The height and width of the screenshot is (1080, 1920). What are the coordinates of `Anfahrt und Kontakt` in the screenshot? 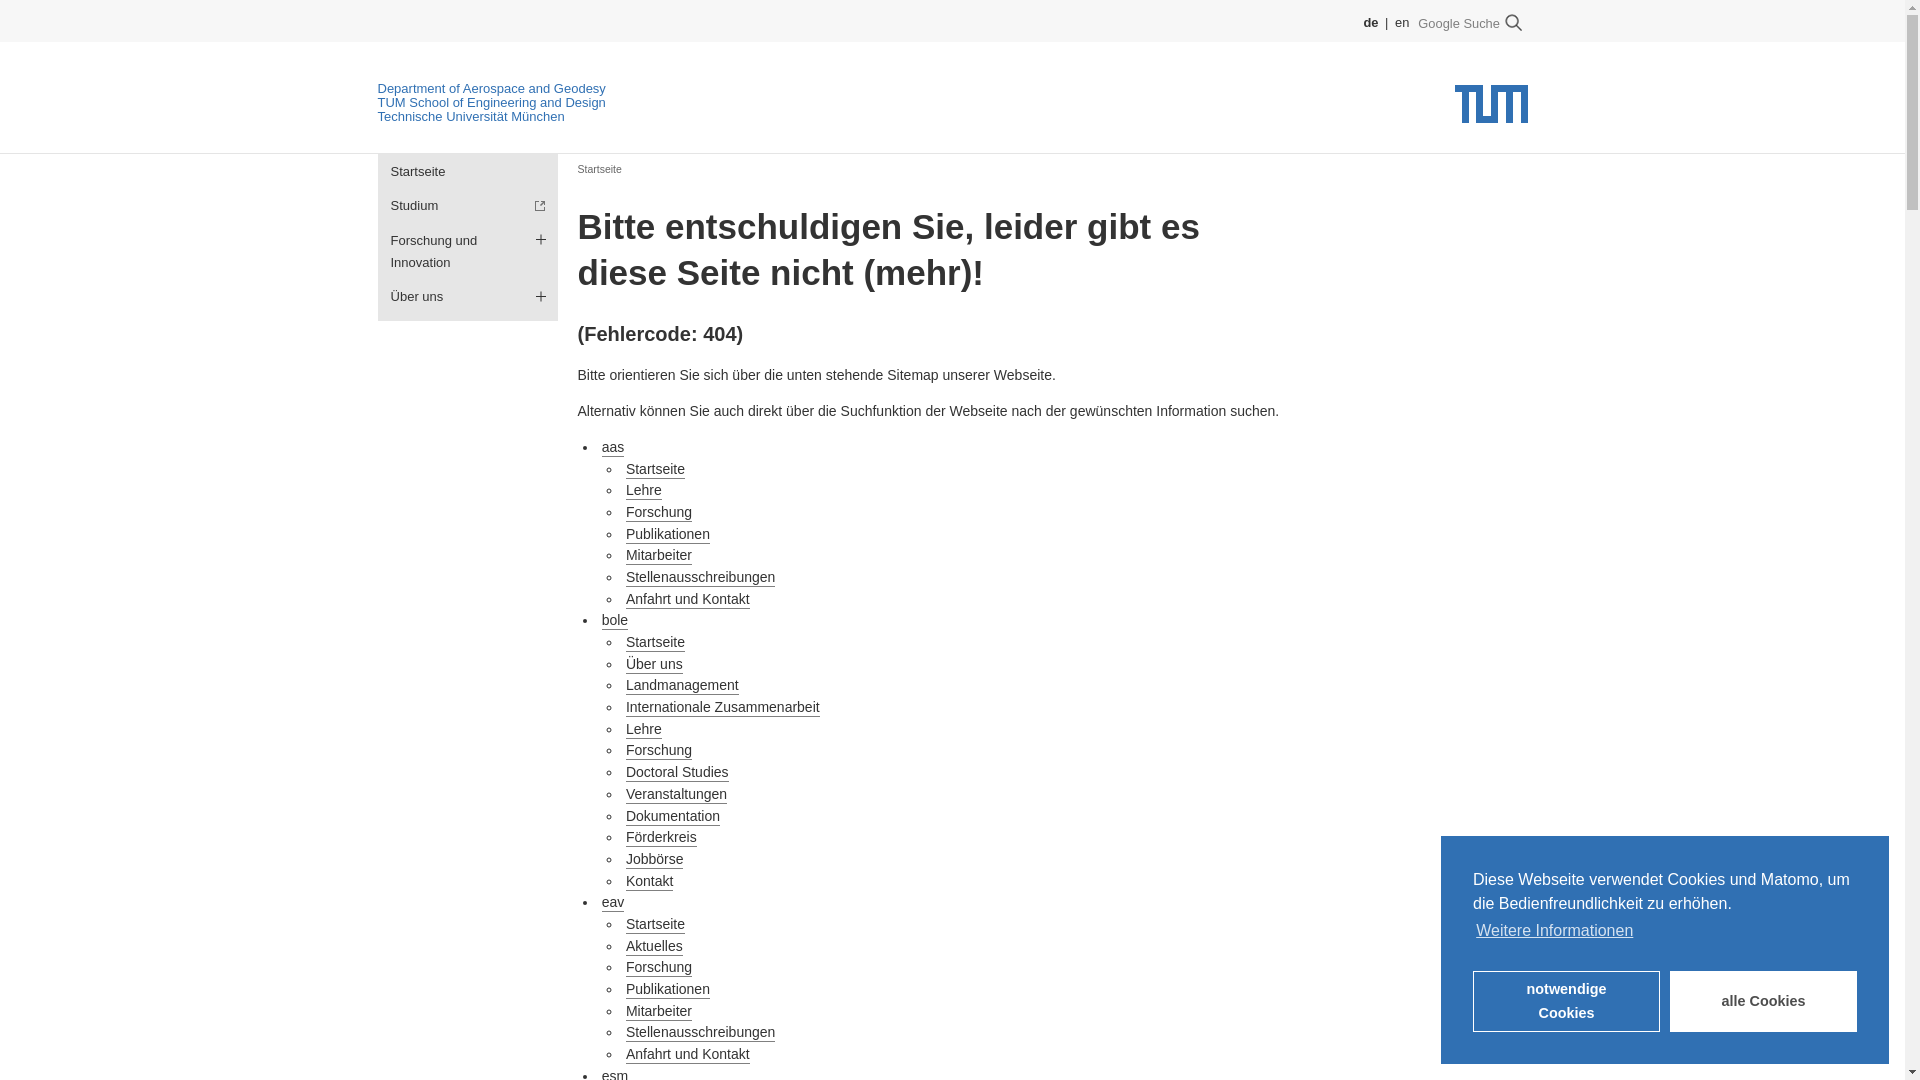 It's located at (688, 600).